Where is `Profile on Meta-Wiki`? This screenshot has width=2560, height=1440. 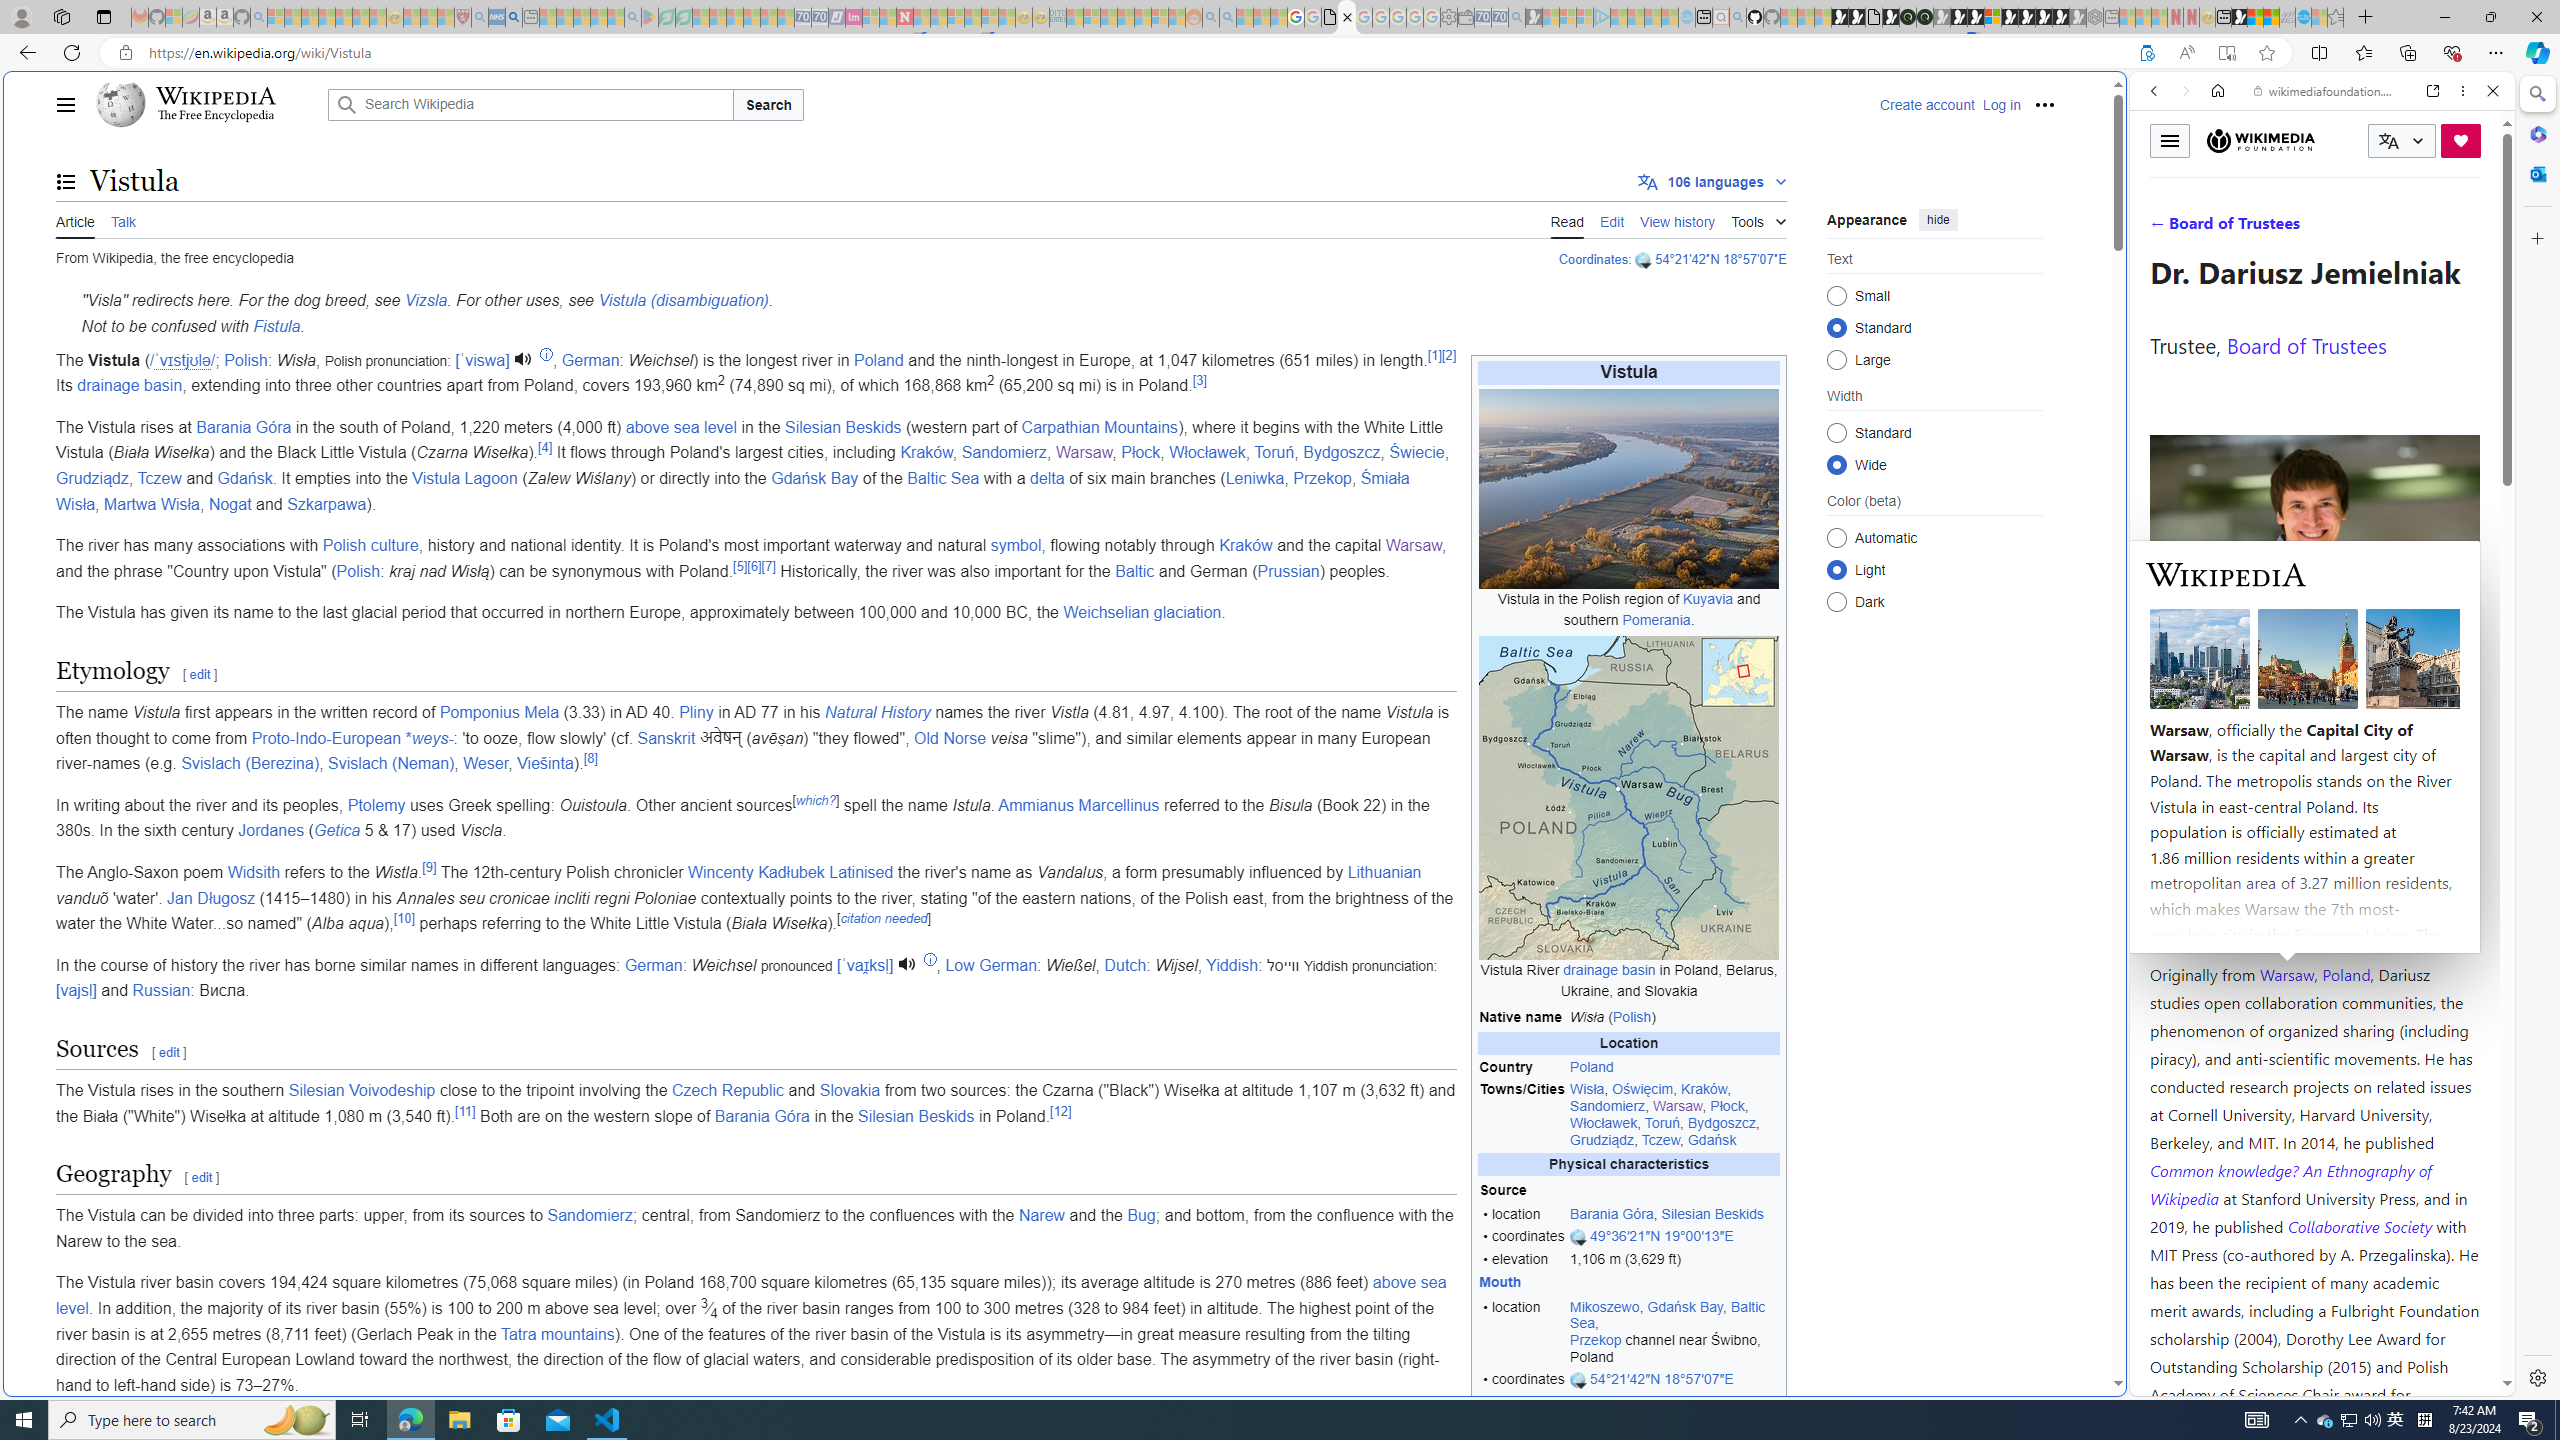
Profile on Meta-Wiki is located at coordinates (2240, 712).